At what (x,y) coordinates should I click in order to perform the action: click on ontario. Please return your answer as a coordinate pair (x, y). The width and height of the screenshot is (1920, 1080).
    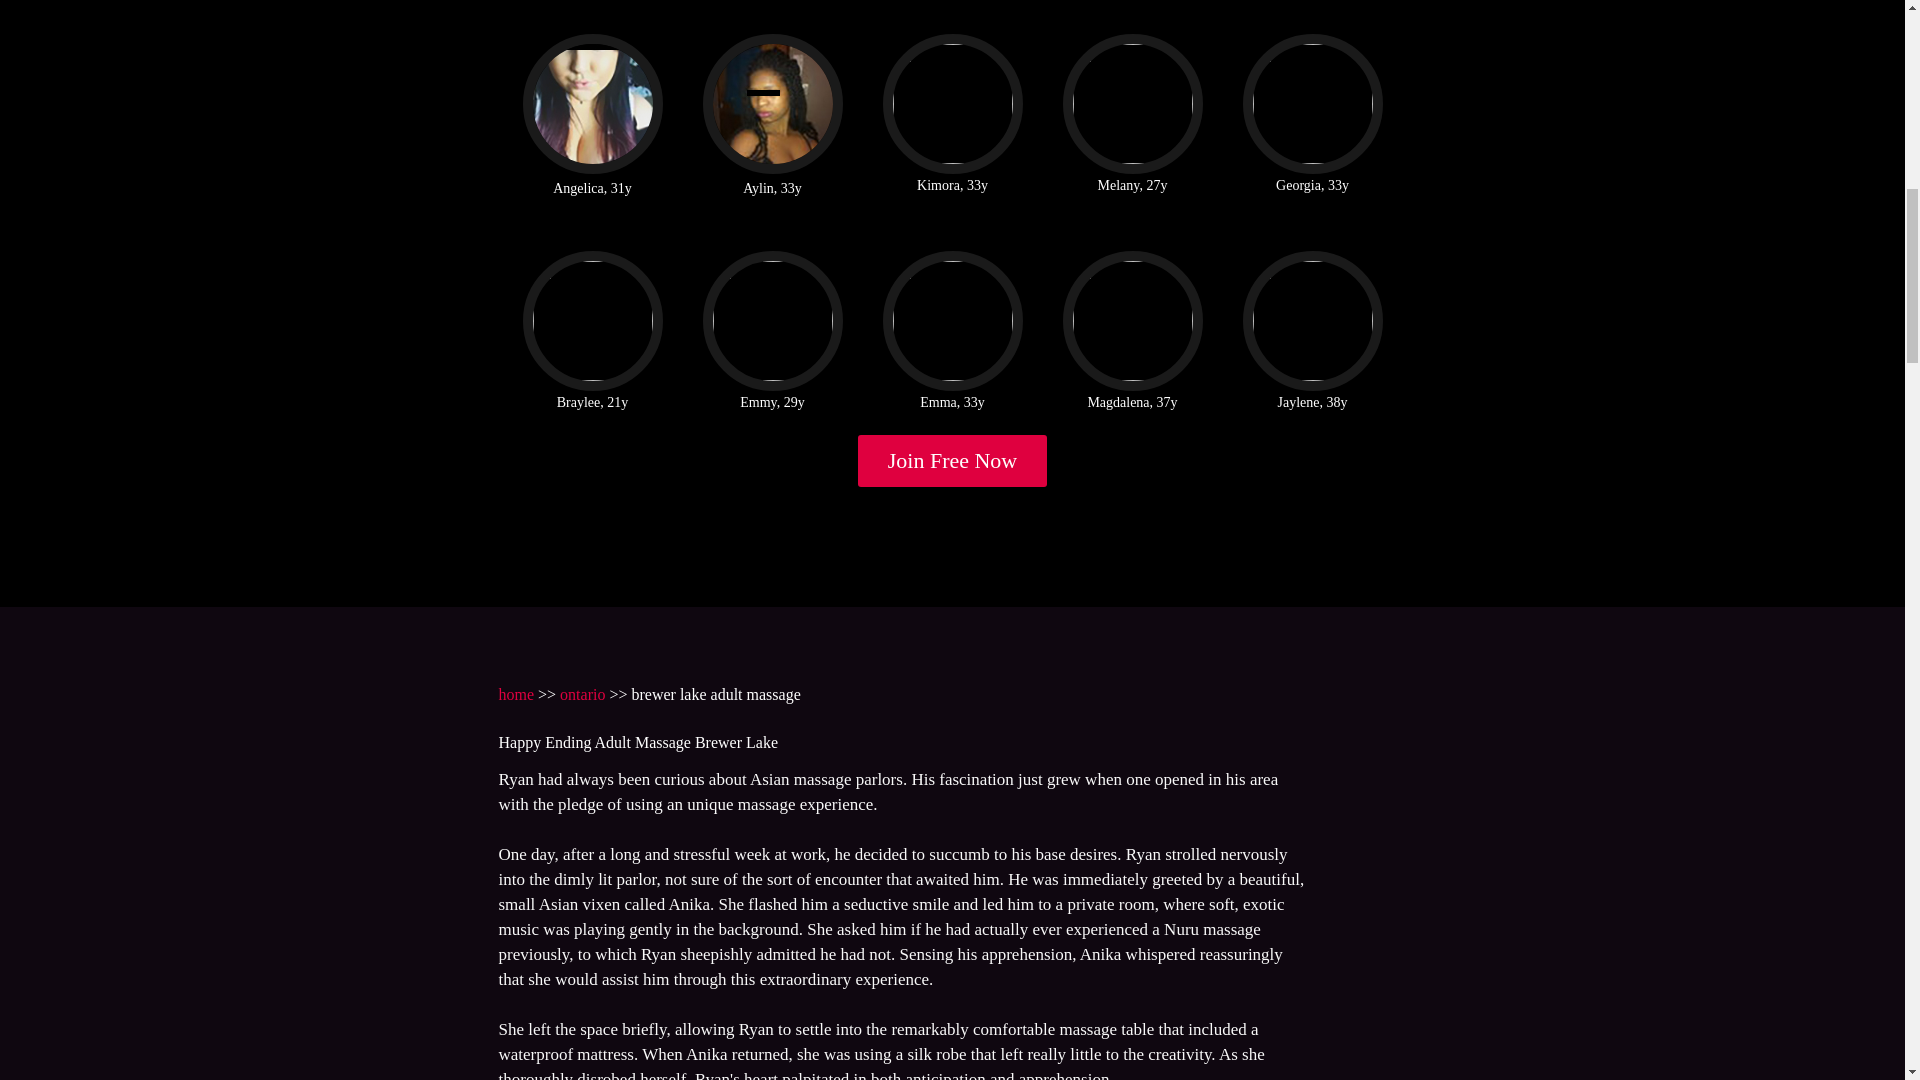
    Looking at the image, I should click on (582, 694).